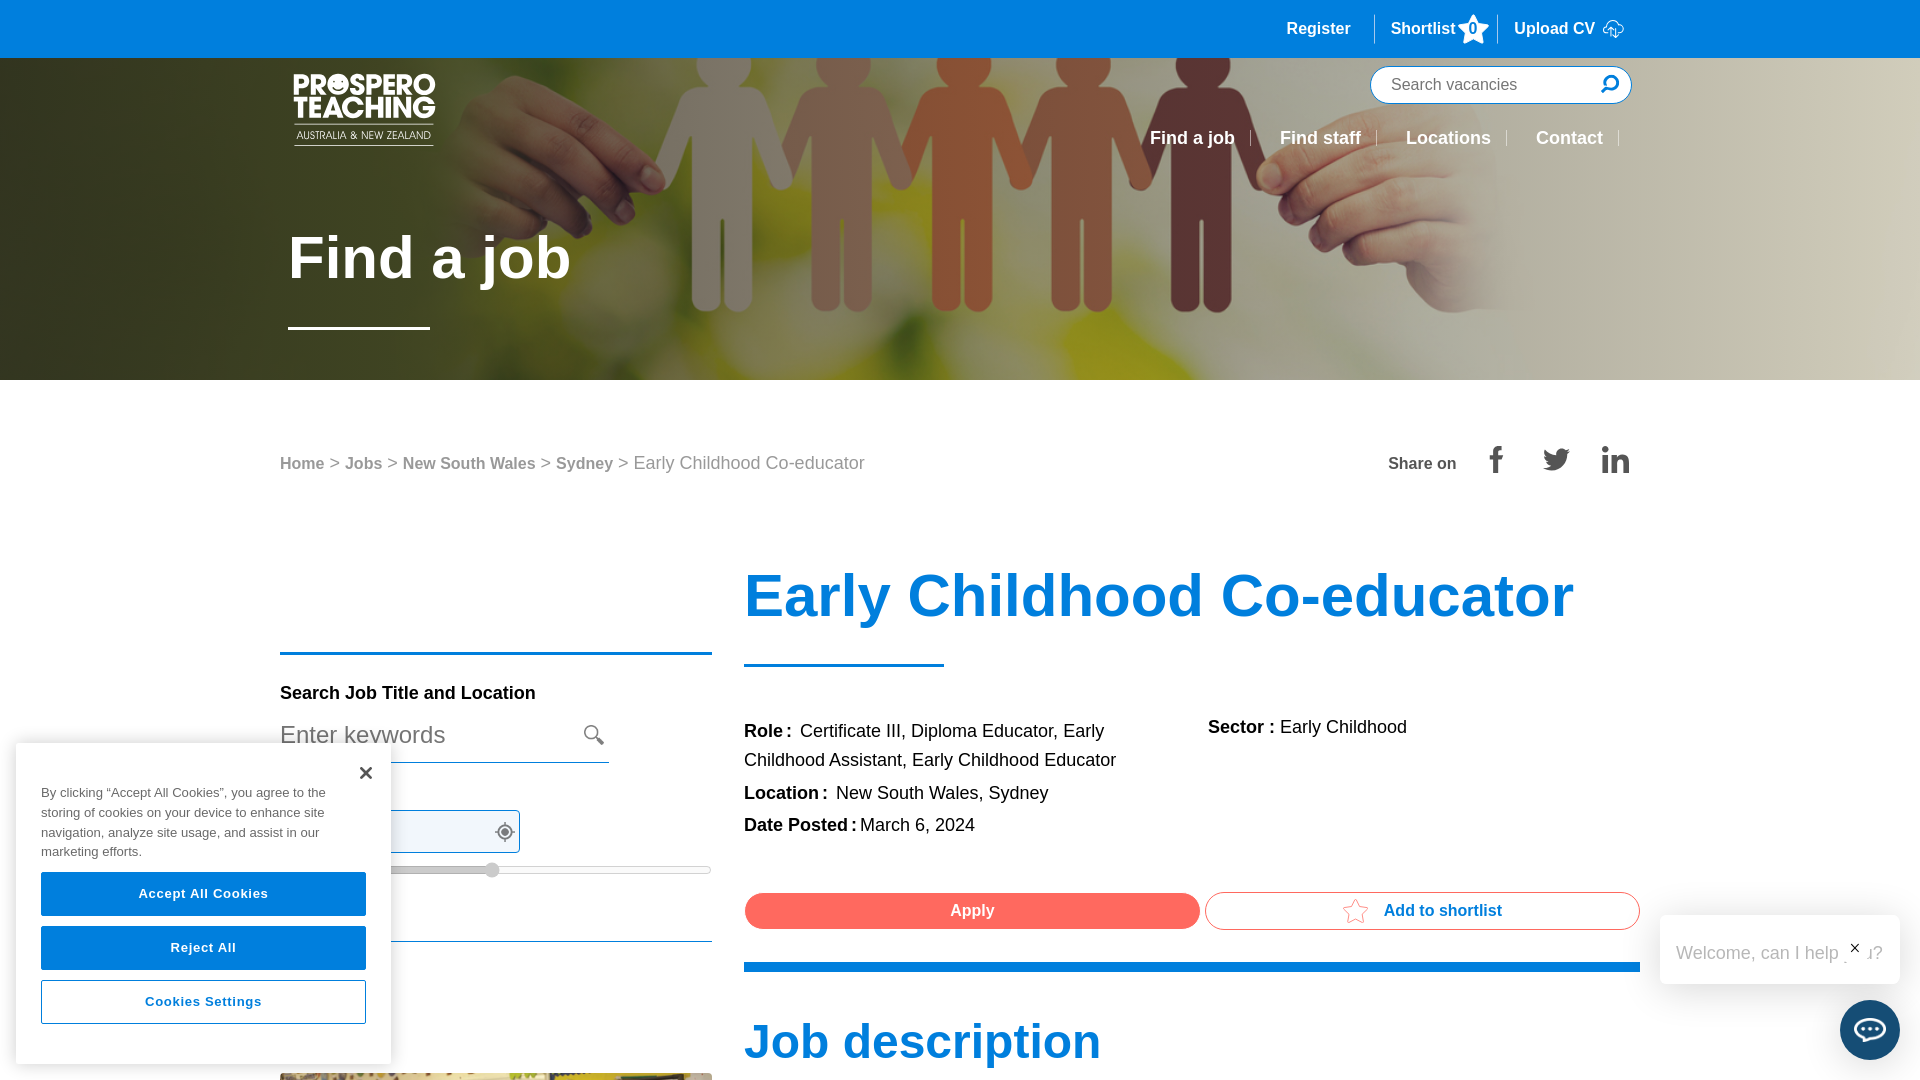 This screenshot has width=1920, height=1080. I want to click on Upload CV, so click(1568, 29).